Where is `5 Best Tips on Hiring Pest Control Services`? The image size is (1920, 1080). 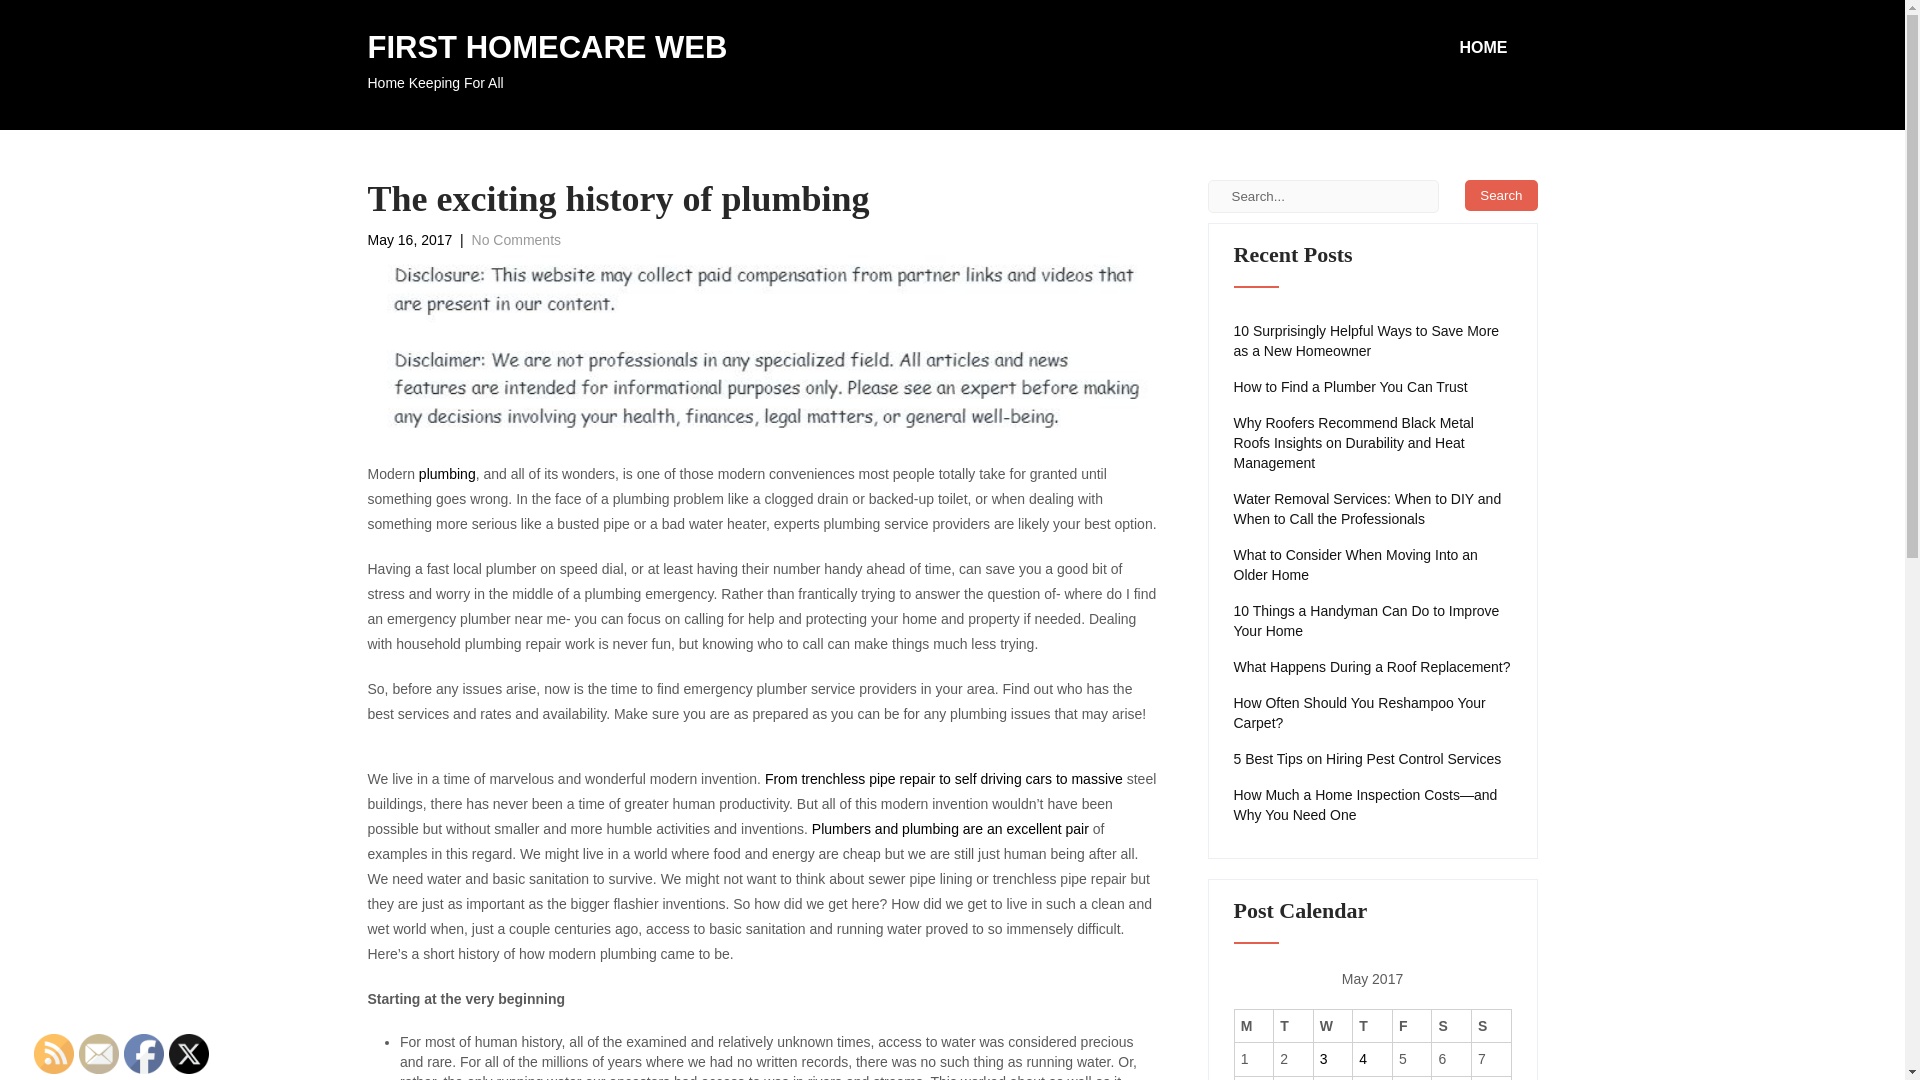 5 Best Tips on Hiring Pest Control Services is located at coordinates (1373, 1026).